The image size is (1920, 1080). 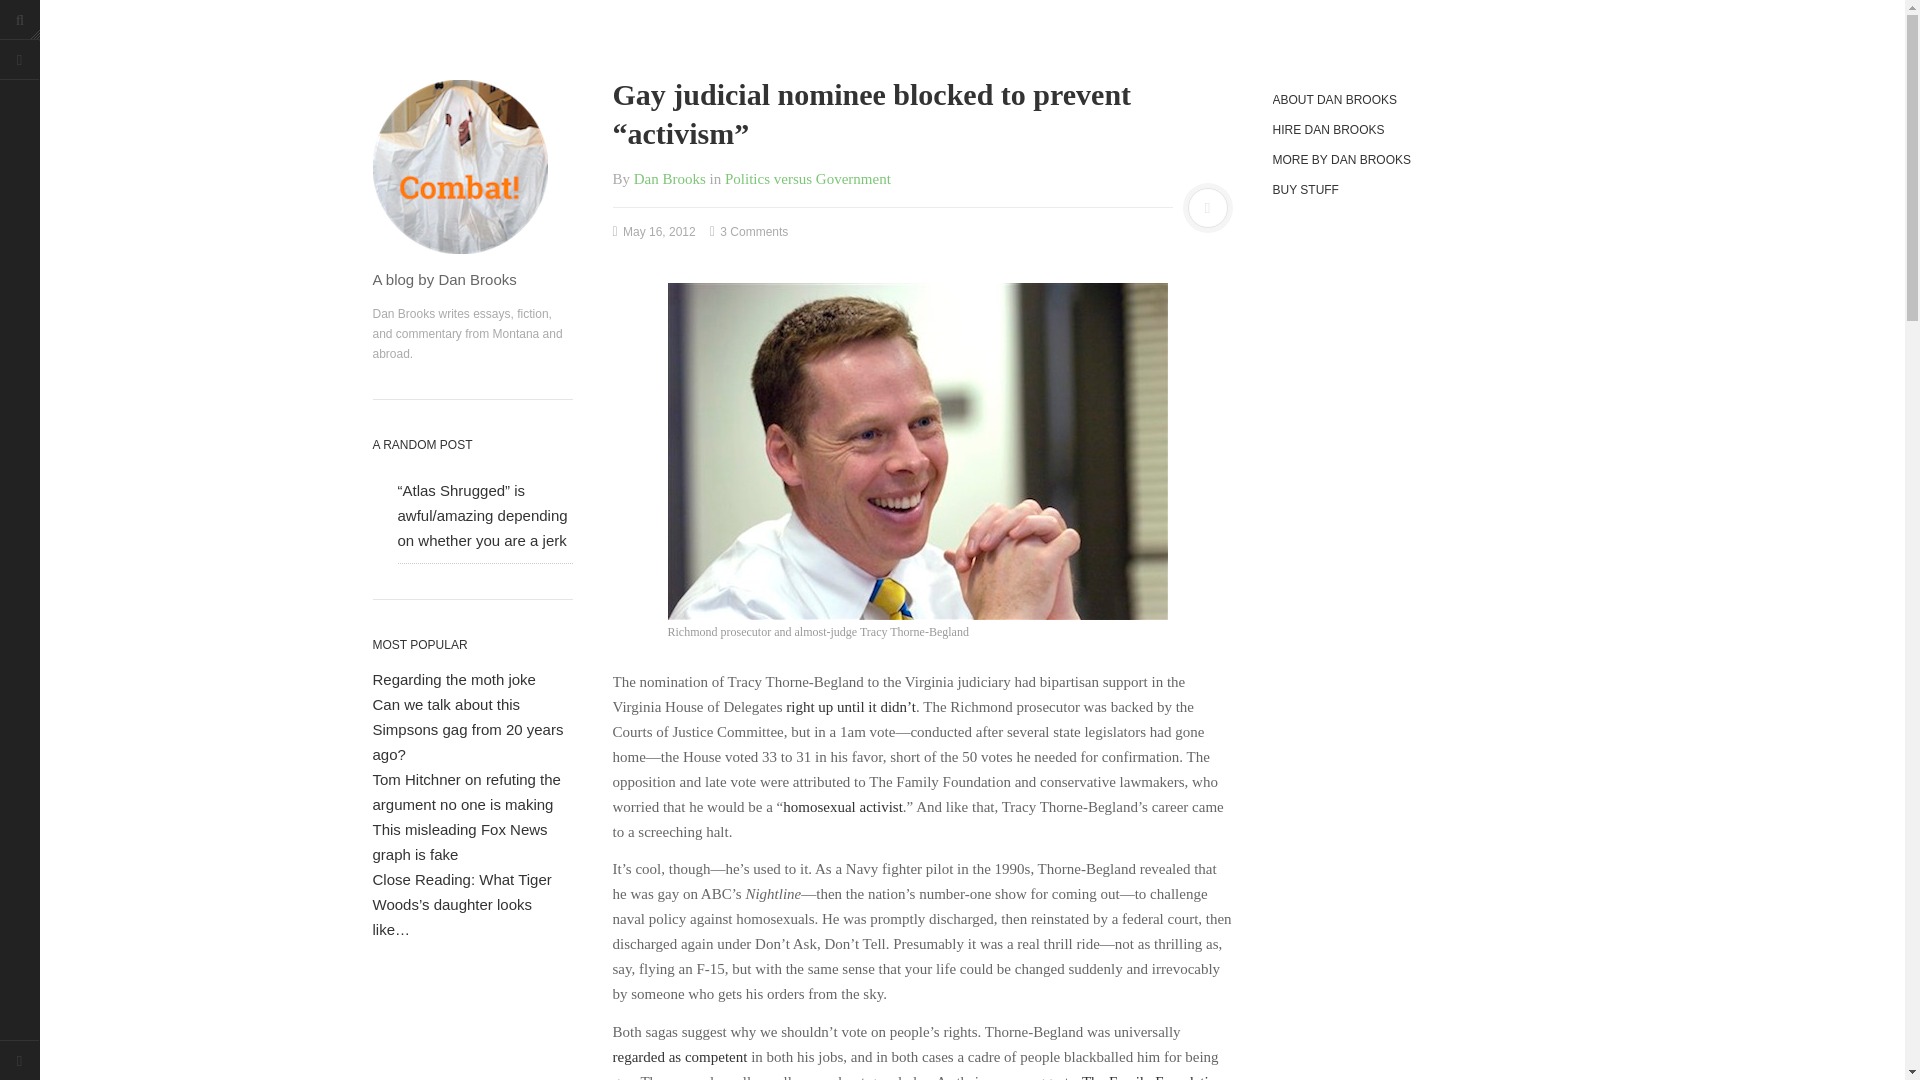 What do you see at coordinates (1153, 1076) in the screenshot?
I see `The Family Foundation` at bounding box center [1153, 1076].